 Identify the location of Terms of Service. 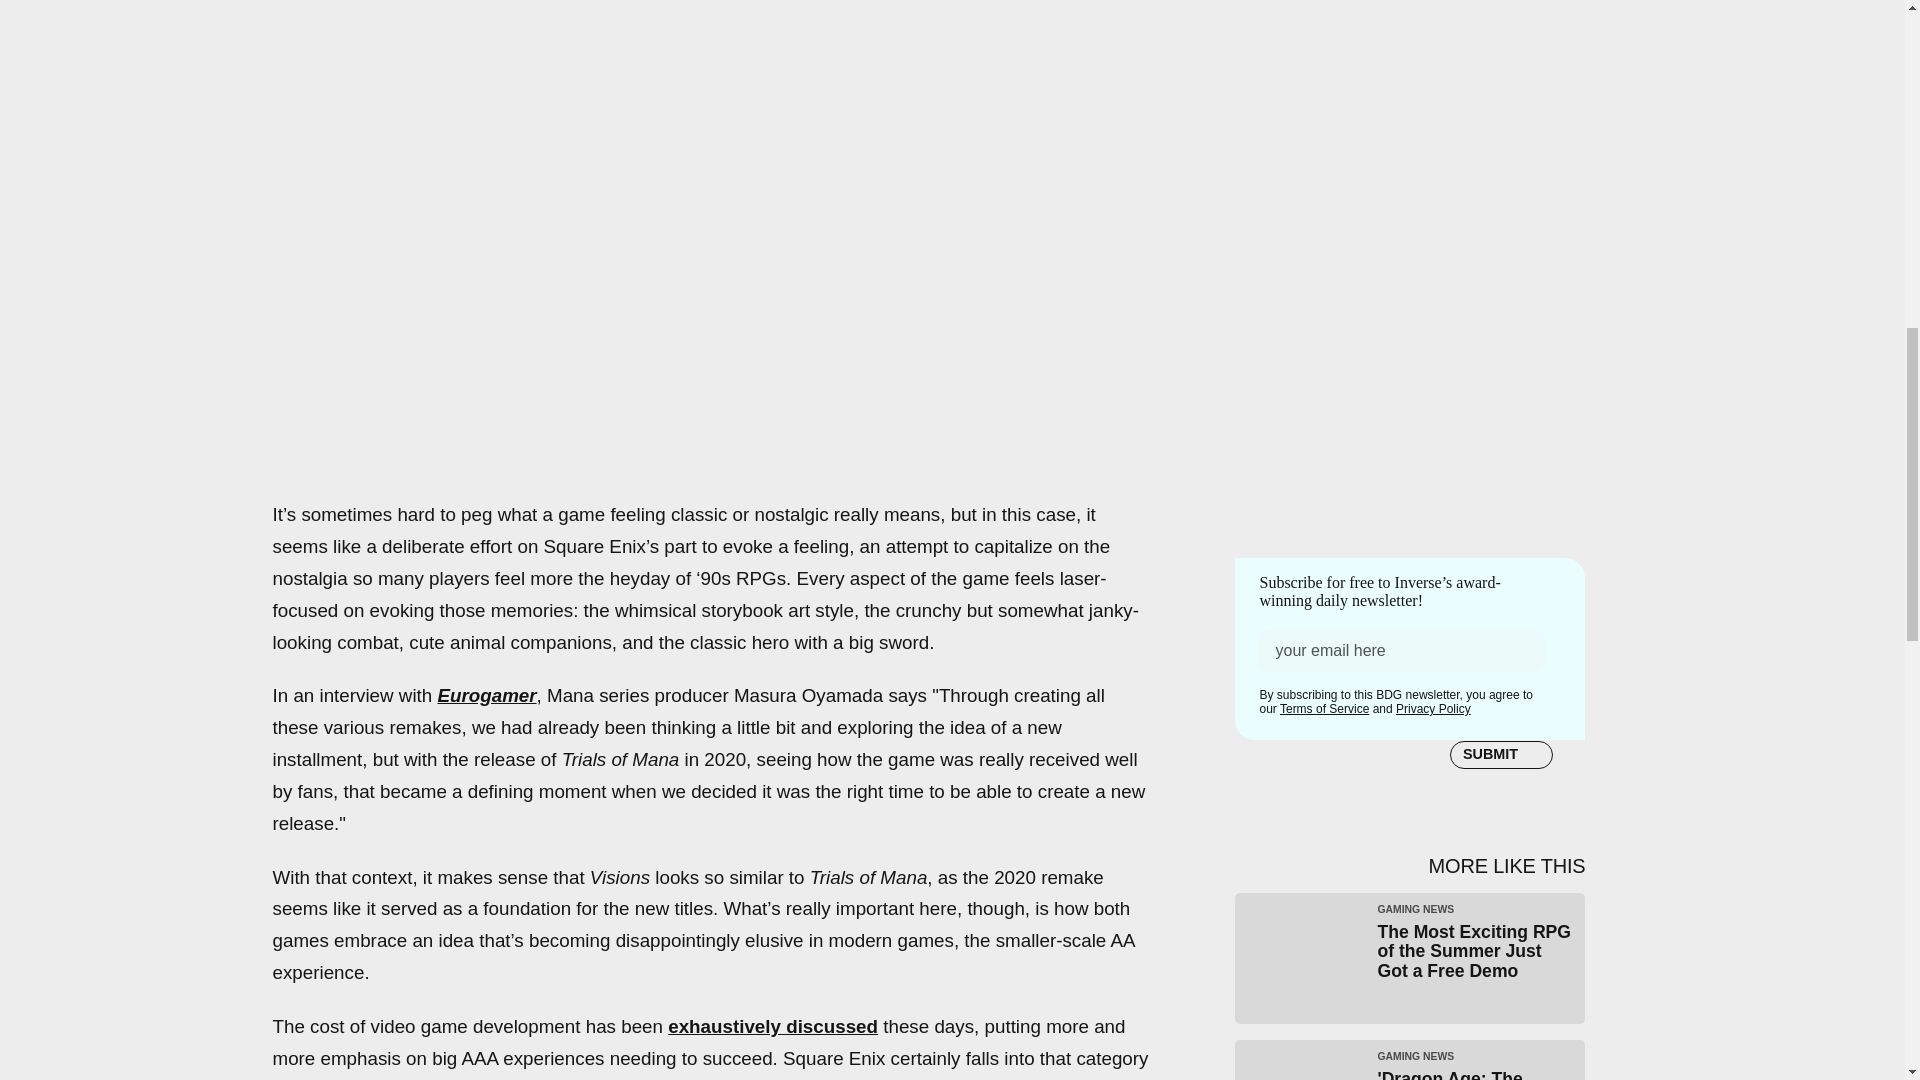
(1324, 709).